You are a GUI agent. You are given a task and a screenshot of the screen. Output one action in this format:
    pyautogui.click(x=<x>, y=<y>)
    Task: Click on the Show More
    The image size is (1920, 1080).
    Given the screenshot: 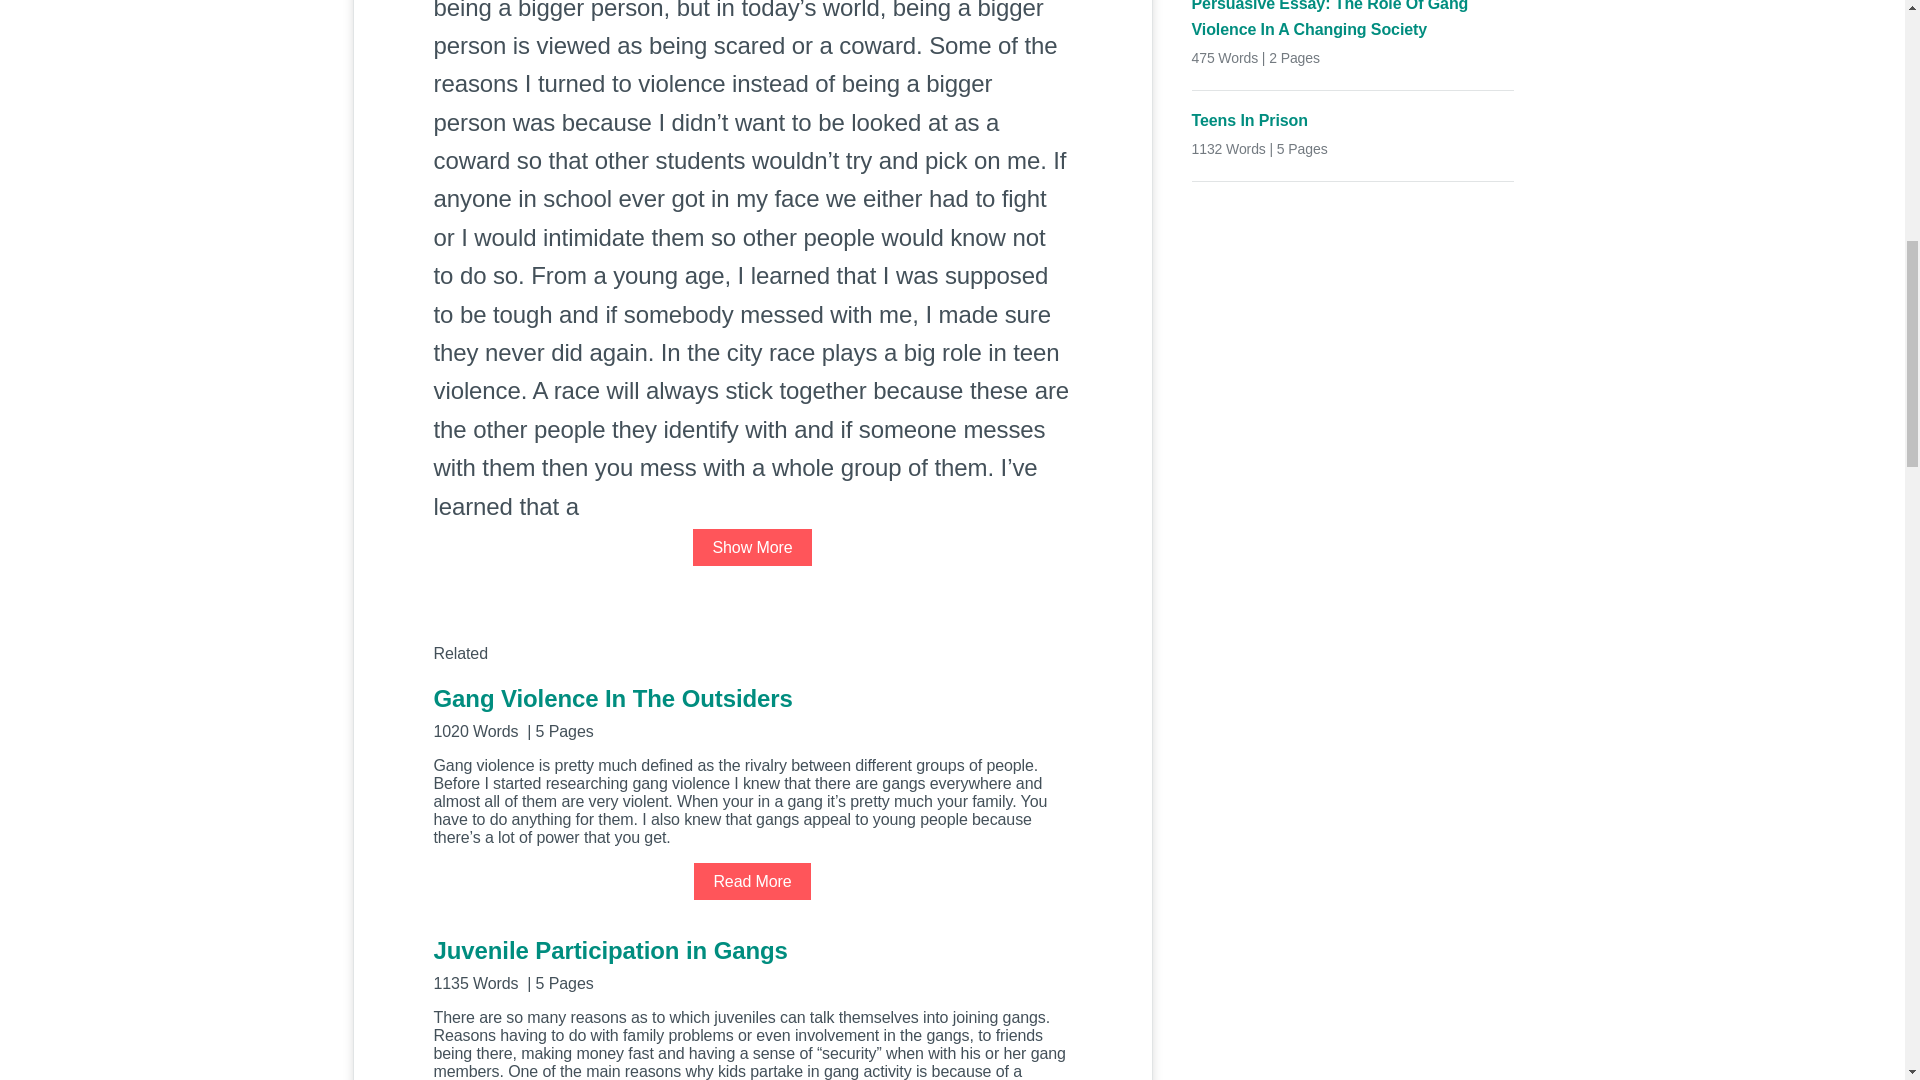 What is the action you would take?
    pyautogui.click(x=752, y=547)
    